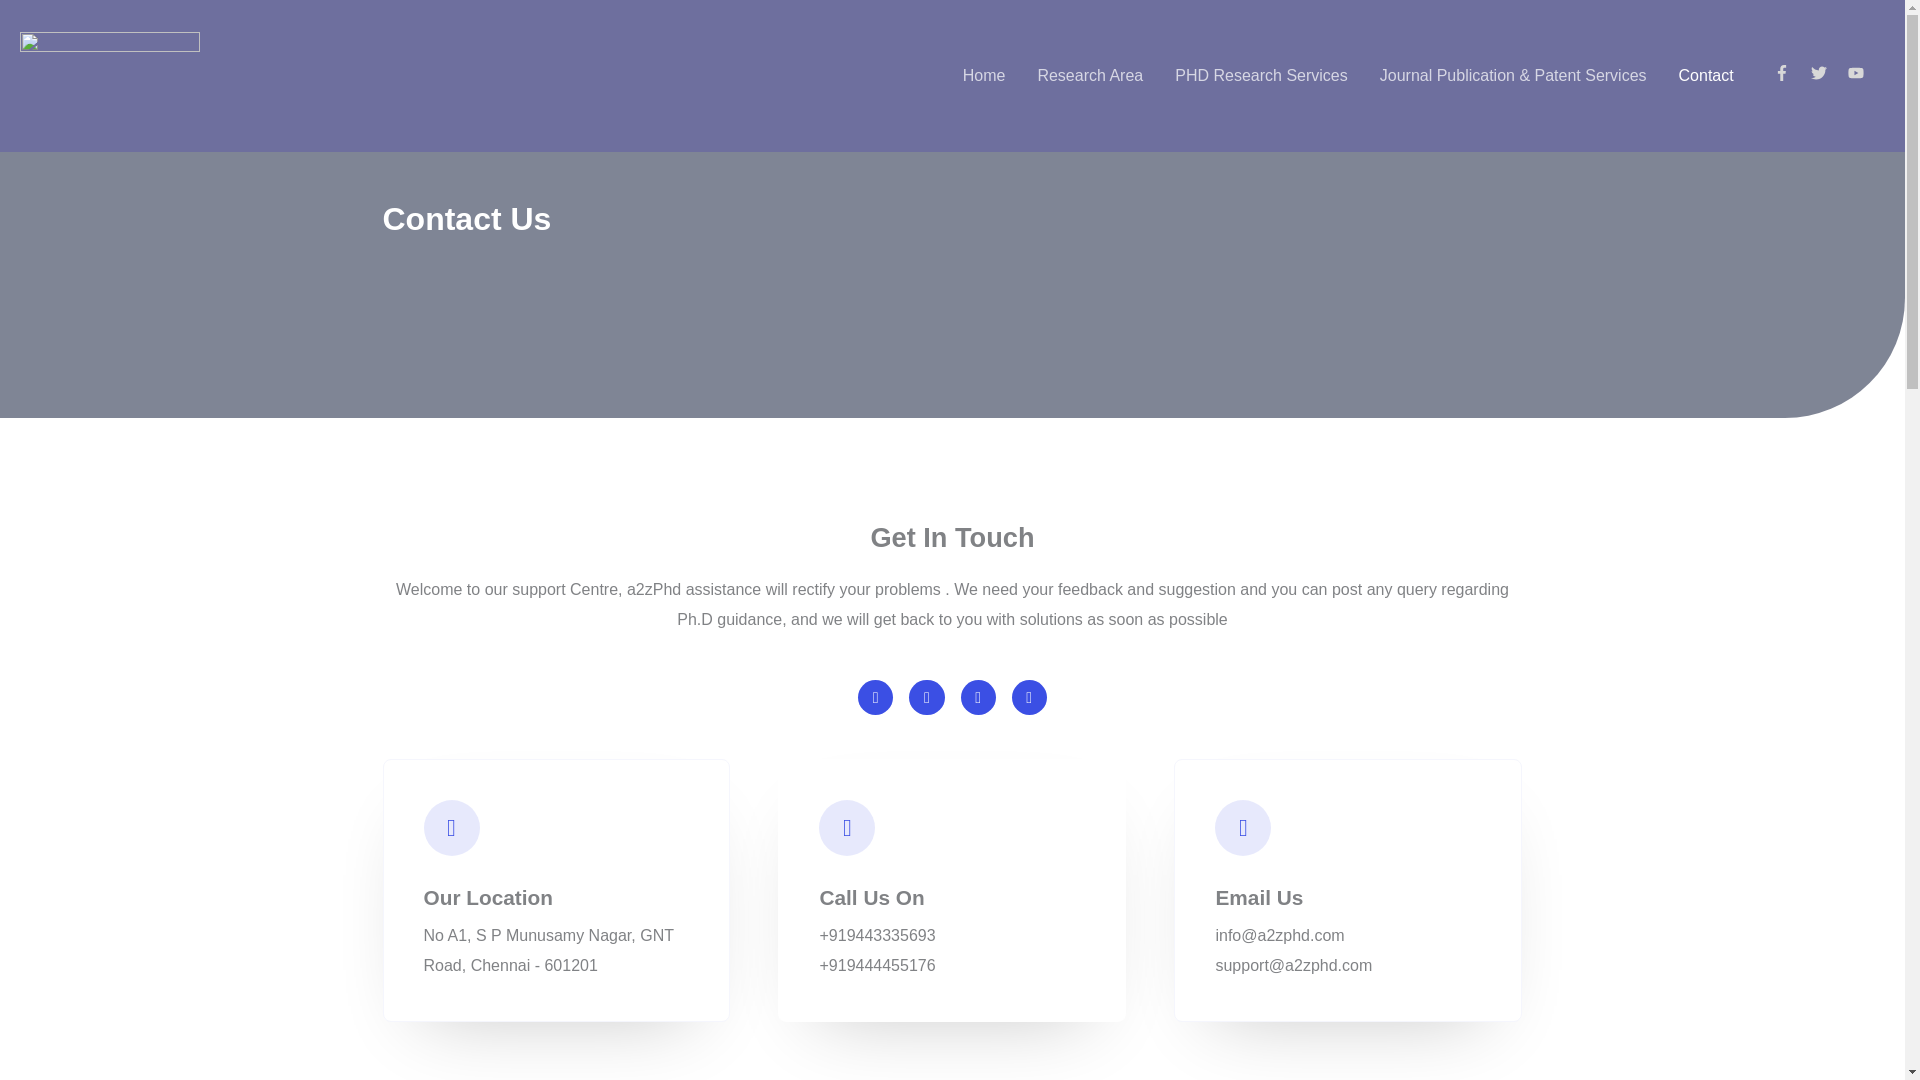  I want to click on Contact, so click(1706, 76).